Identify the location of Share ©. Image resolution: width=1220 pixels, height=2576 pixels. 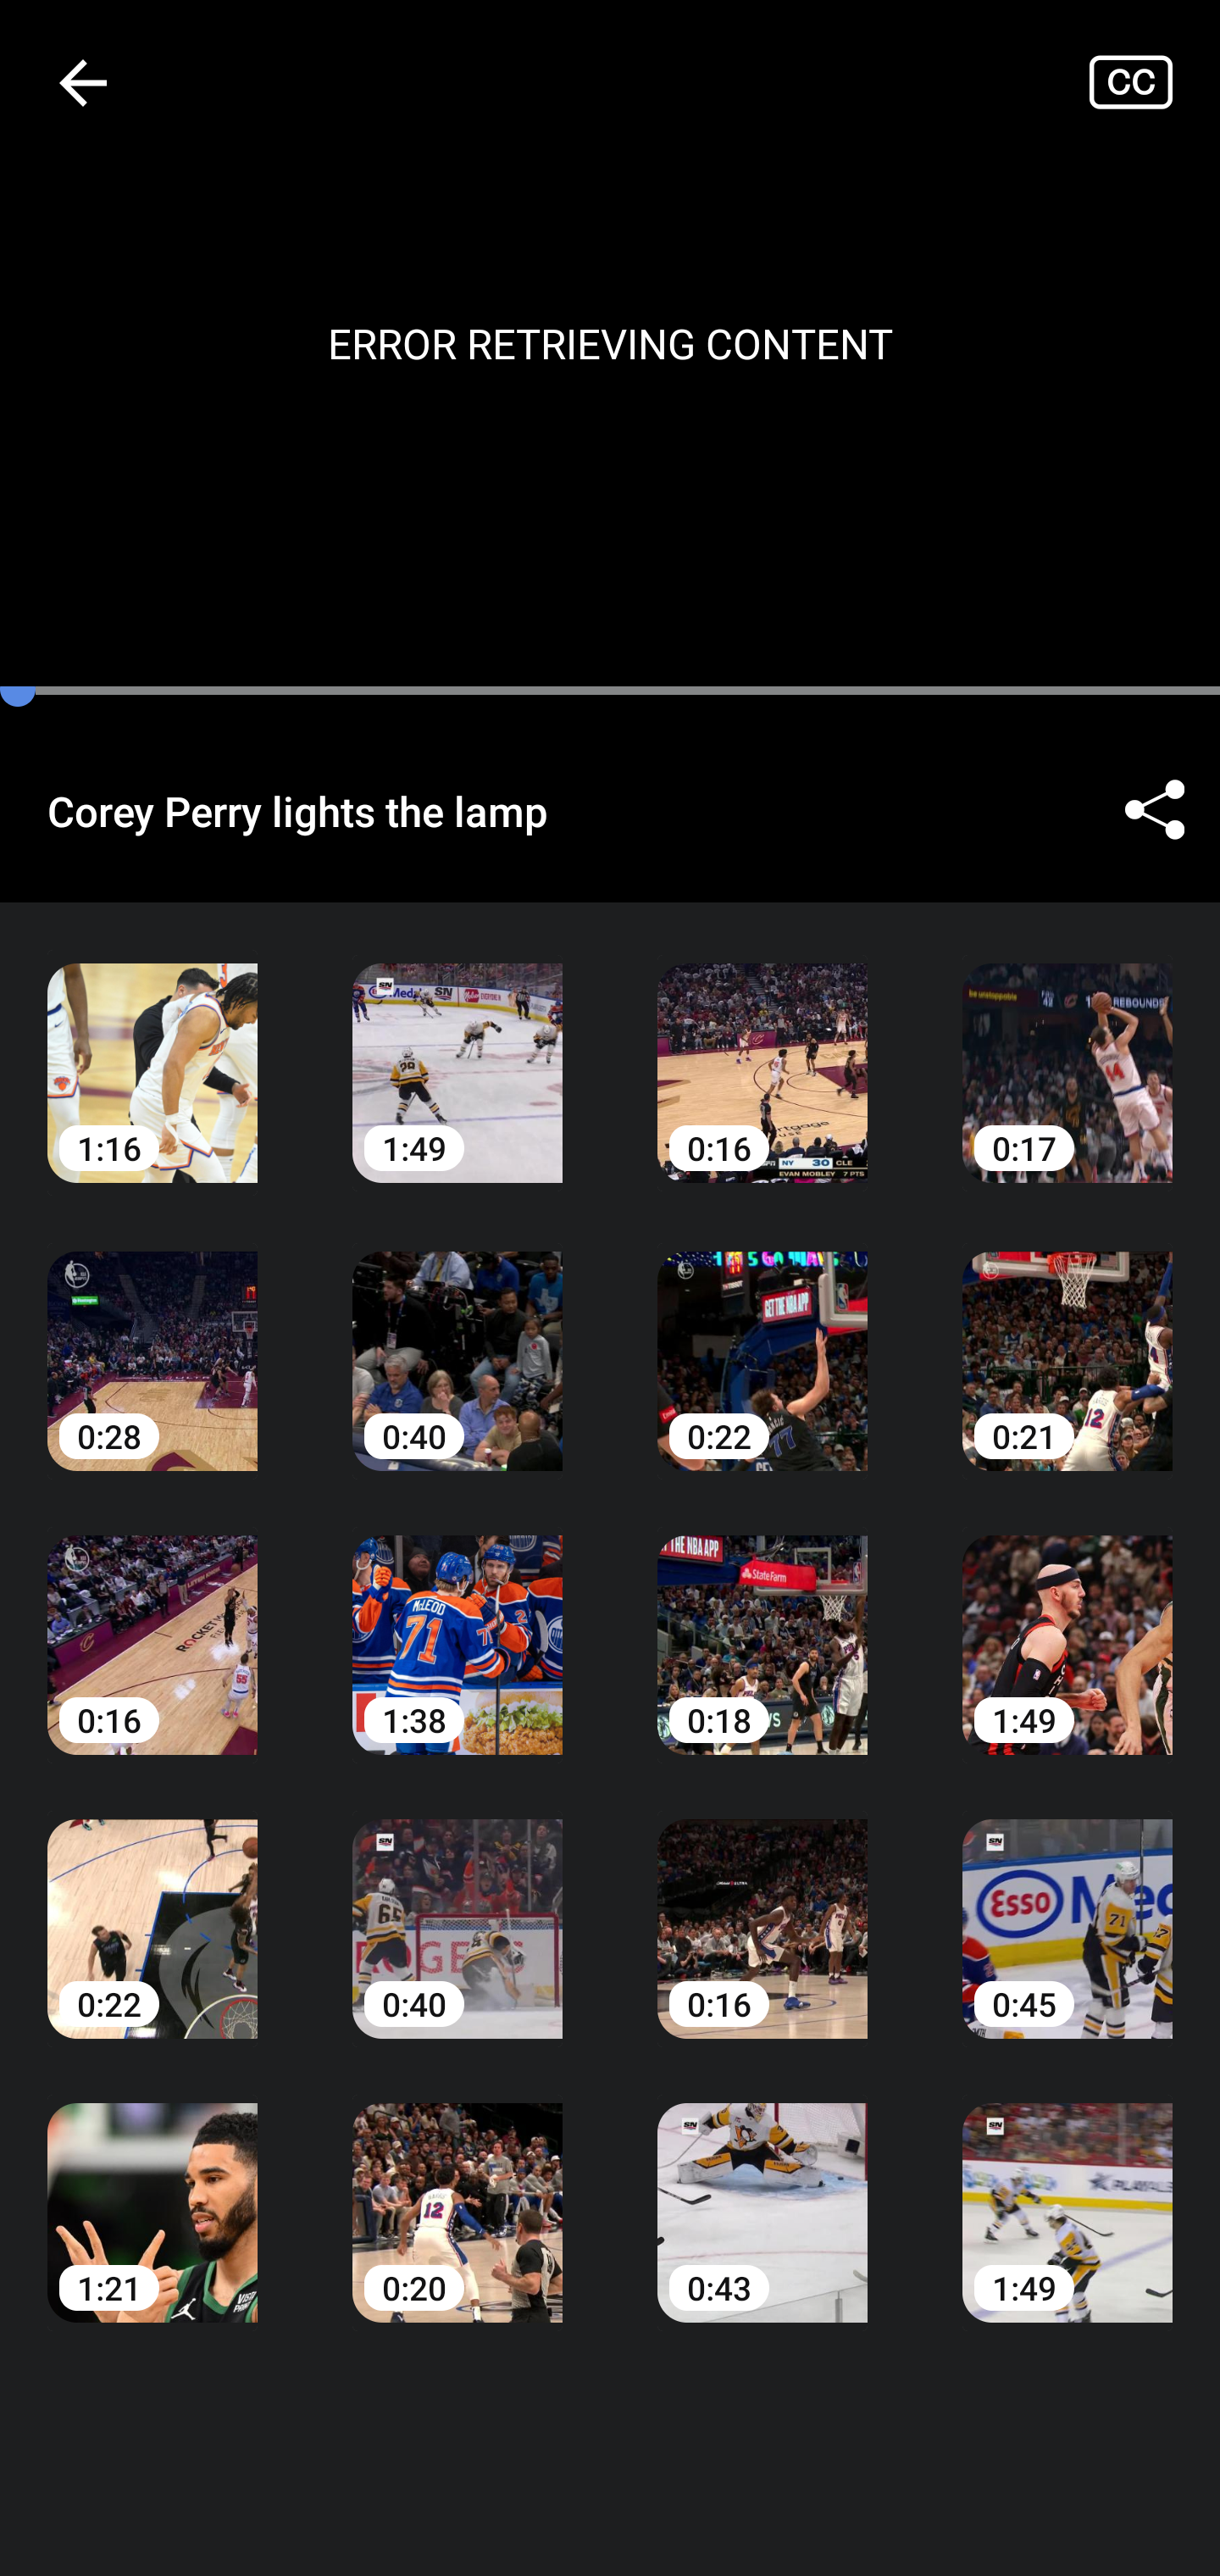
(1154, 810).